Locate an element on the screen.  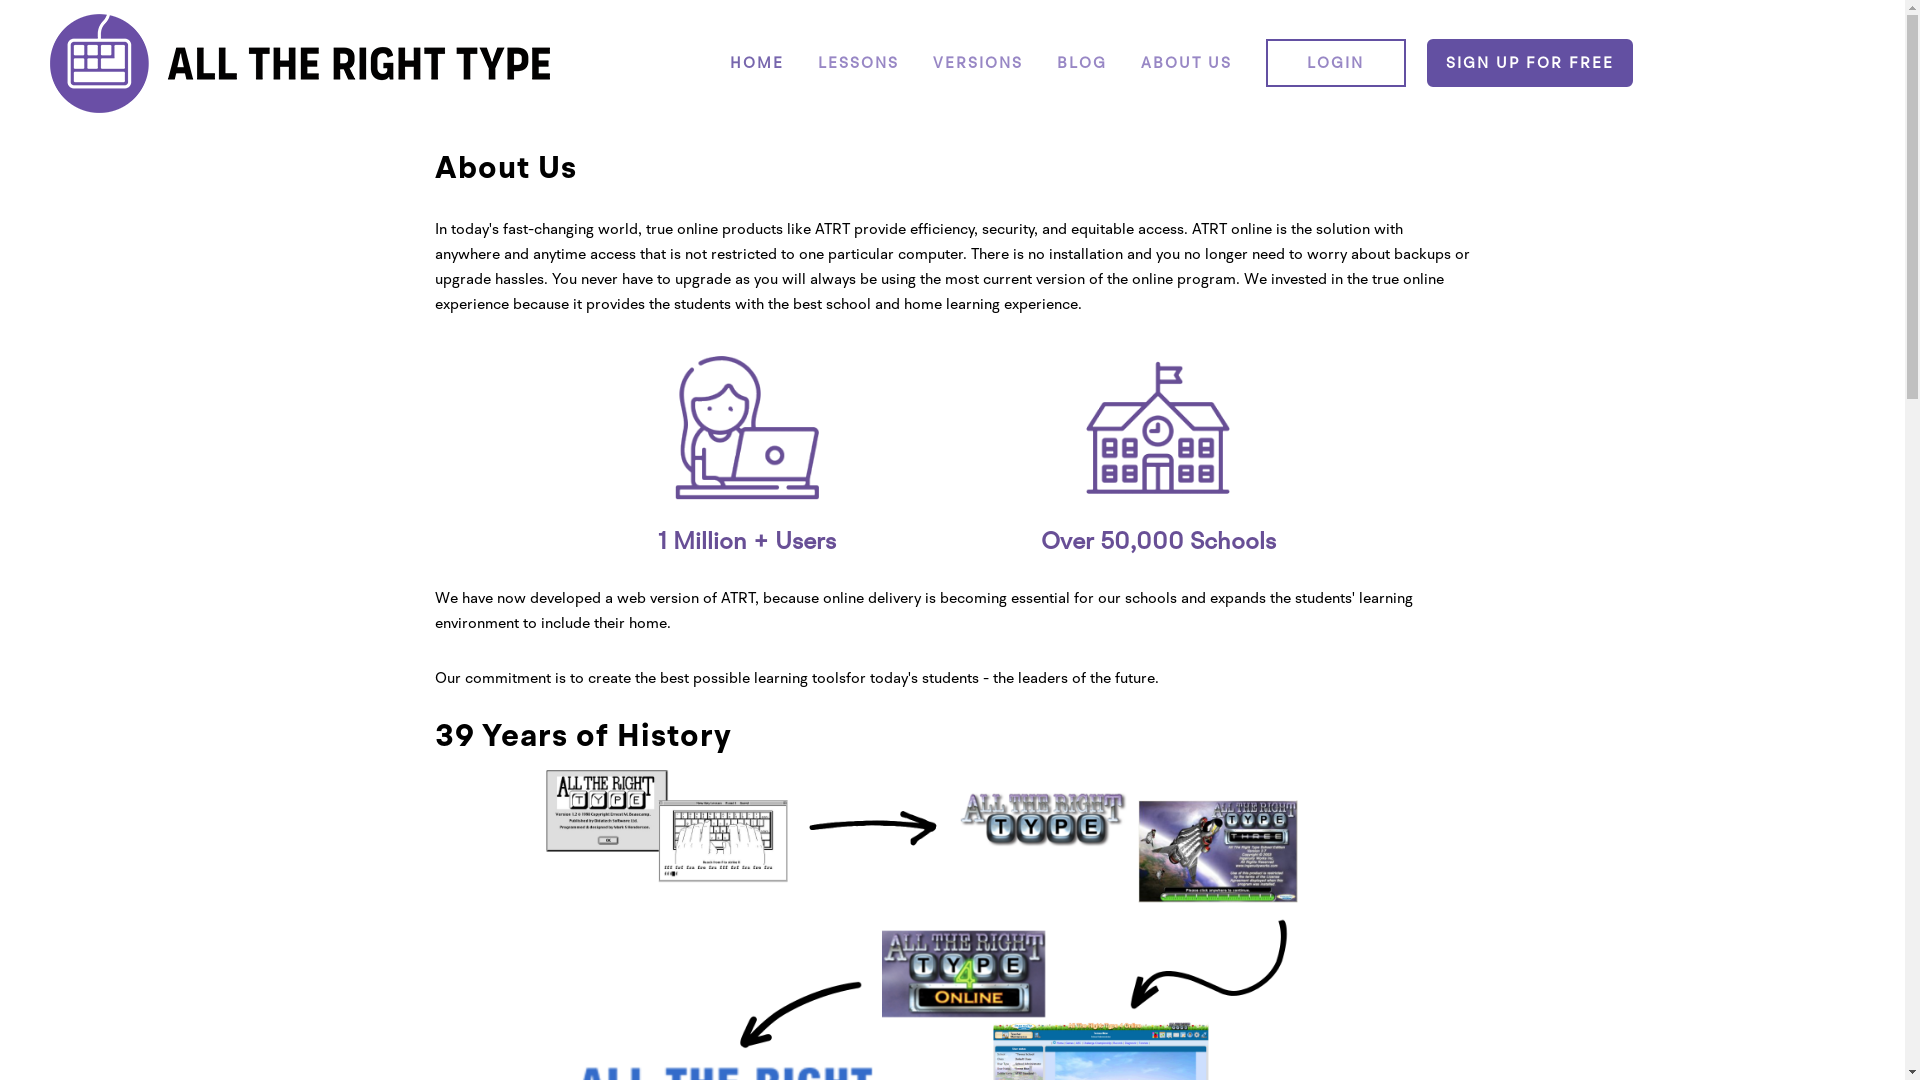
SIGN UP FOR FREE is located at coordinates (1530, 62).